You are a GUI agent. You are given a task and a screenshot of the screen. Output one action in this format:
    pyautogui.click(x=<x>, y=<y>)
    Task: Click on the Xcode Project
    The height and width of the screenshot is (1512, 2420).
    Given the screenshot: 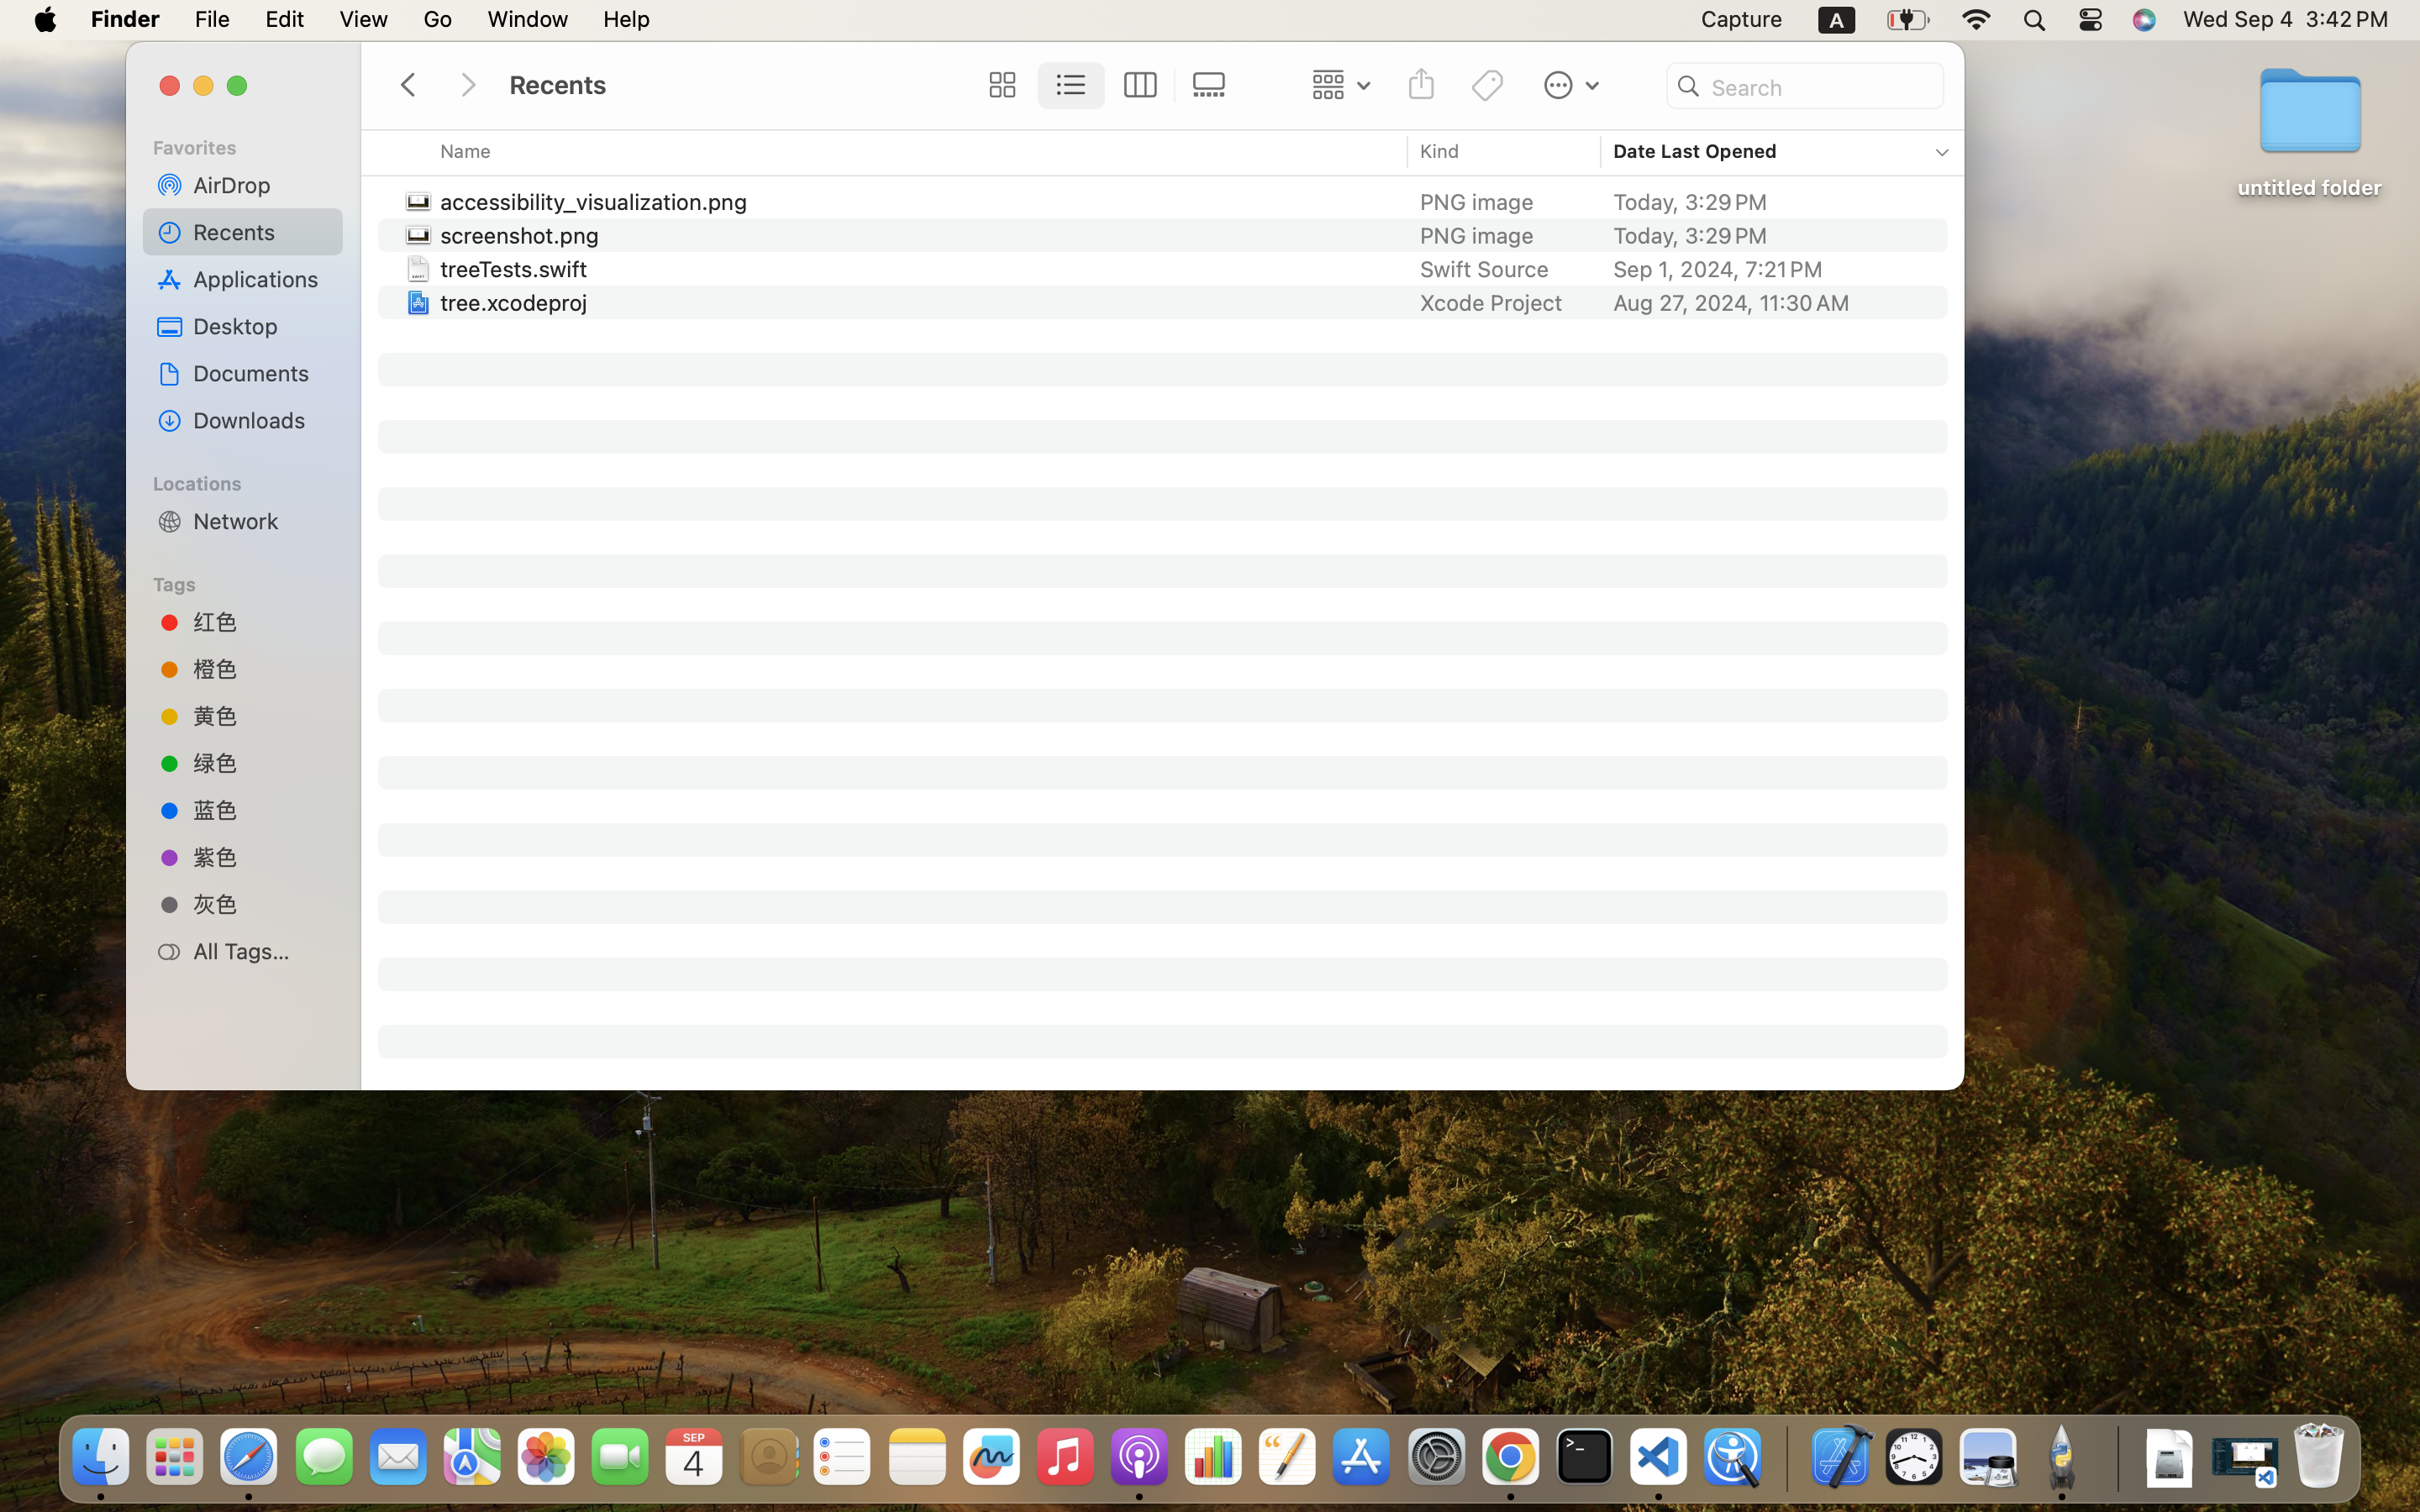 What is the action you would take?
    pyautogui.click(x=1491, y=302)
    